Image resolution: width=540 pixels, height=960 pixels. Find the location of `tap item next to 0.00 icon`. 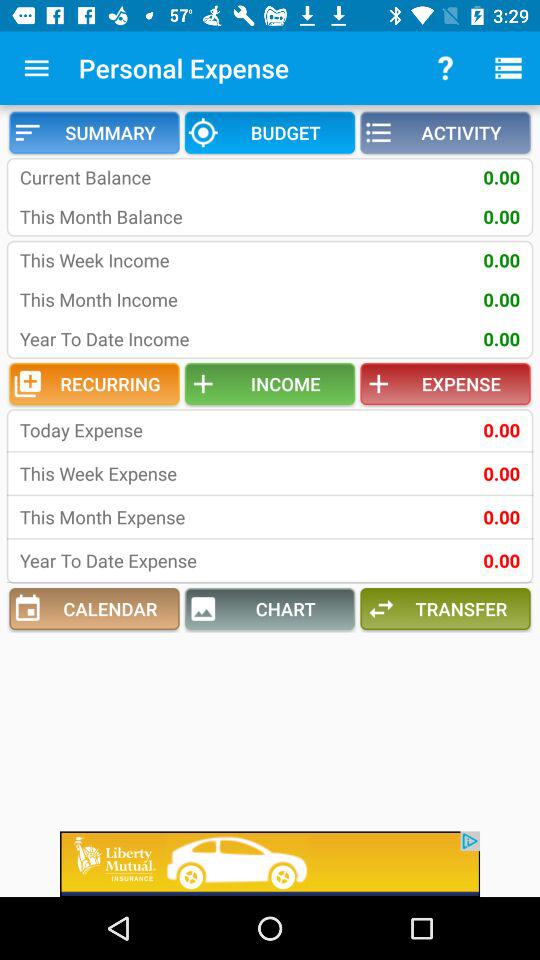

tap item next to 0.00 icon is located at coordinates (150, 430).